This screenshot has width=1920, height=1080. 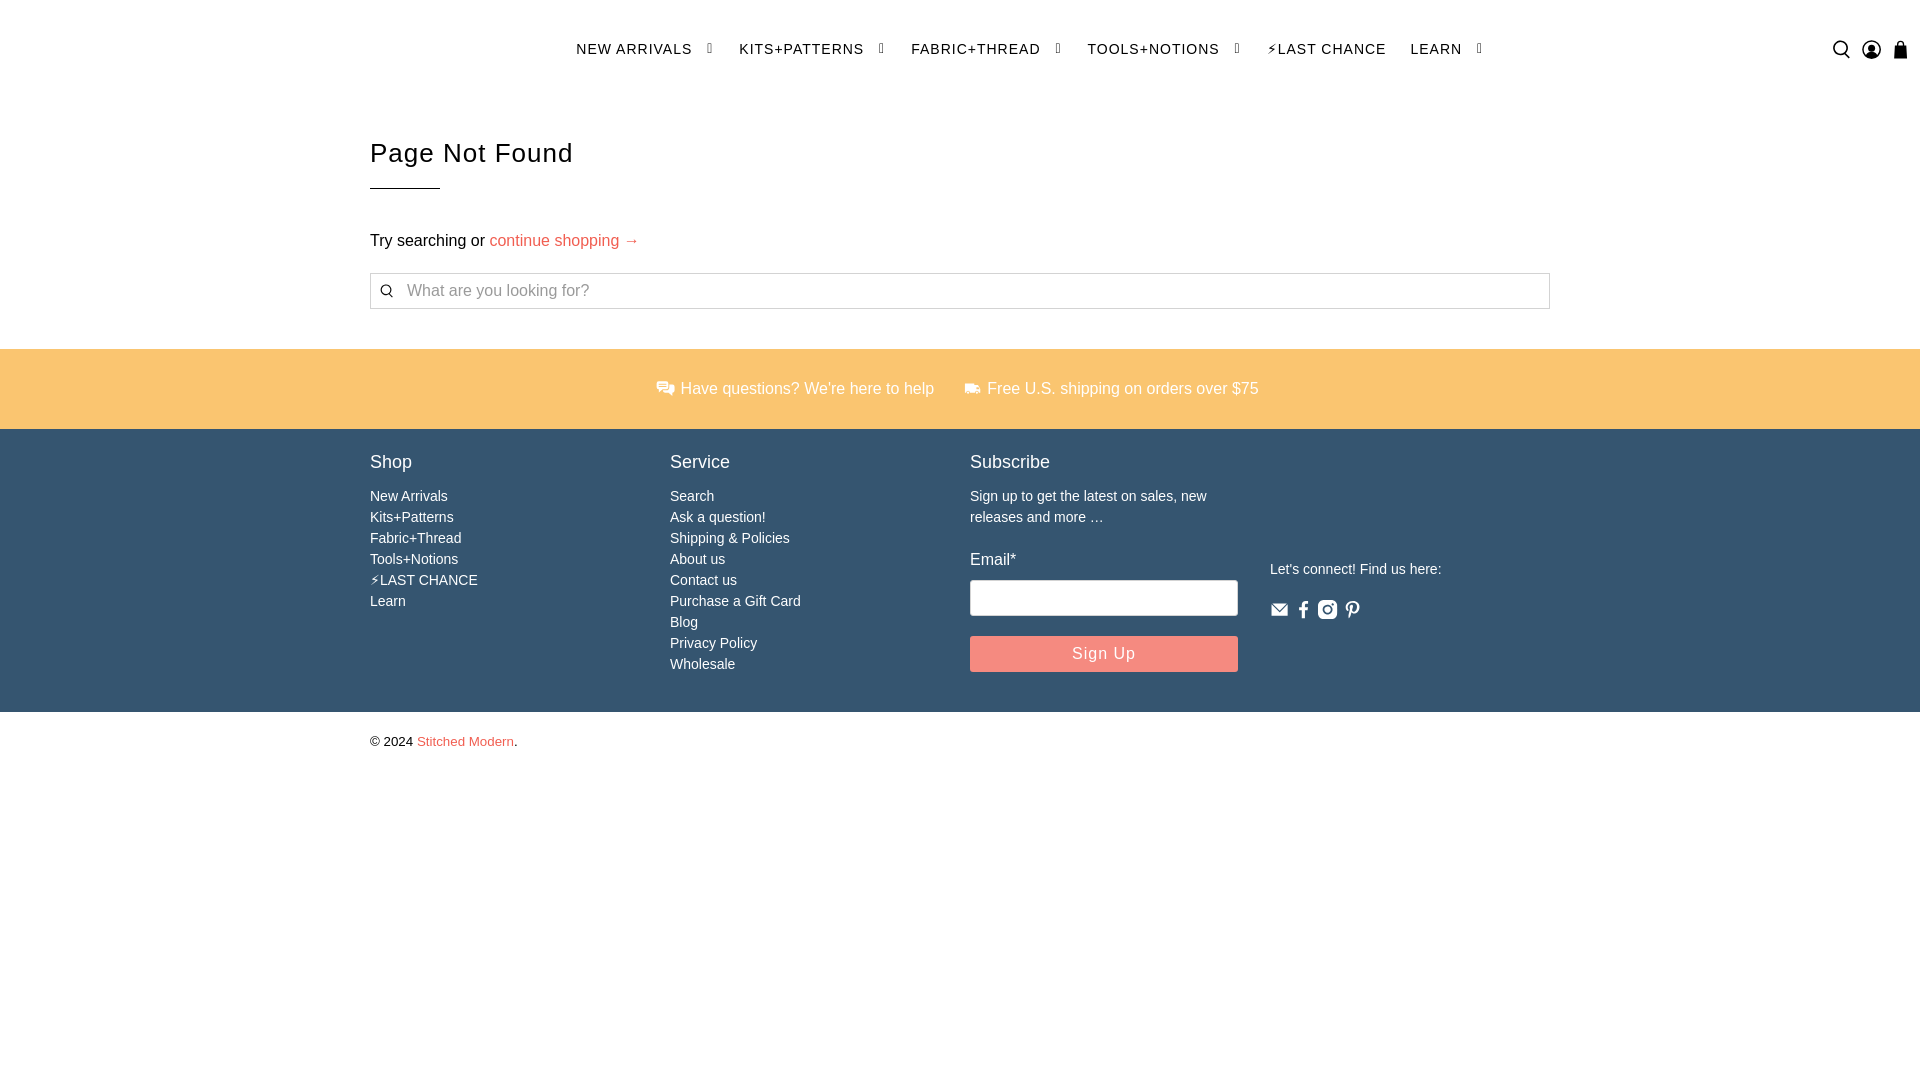 I want to click on Stitched Modern on Facebook, so click(x=1304, y=614).